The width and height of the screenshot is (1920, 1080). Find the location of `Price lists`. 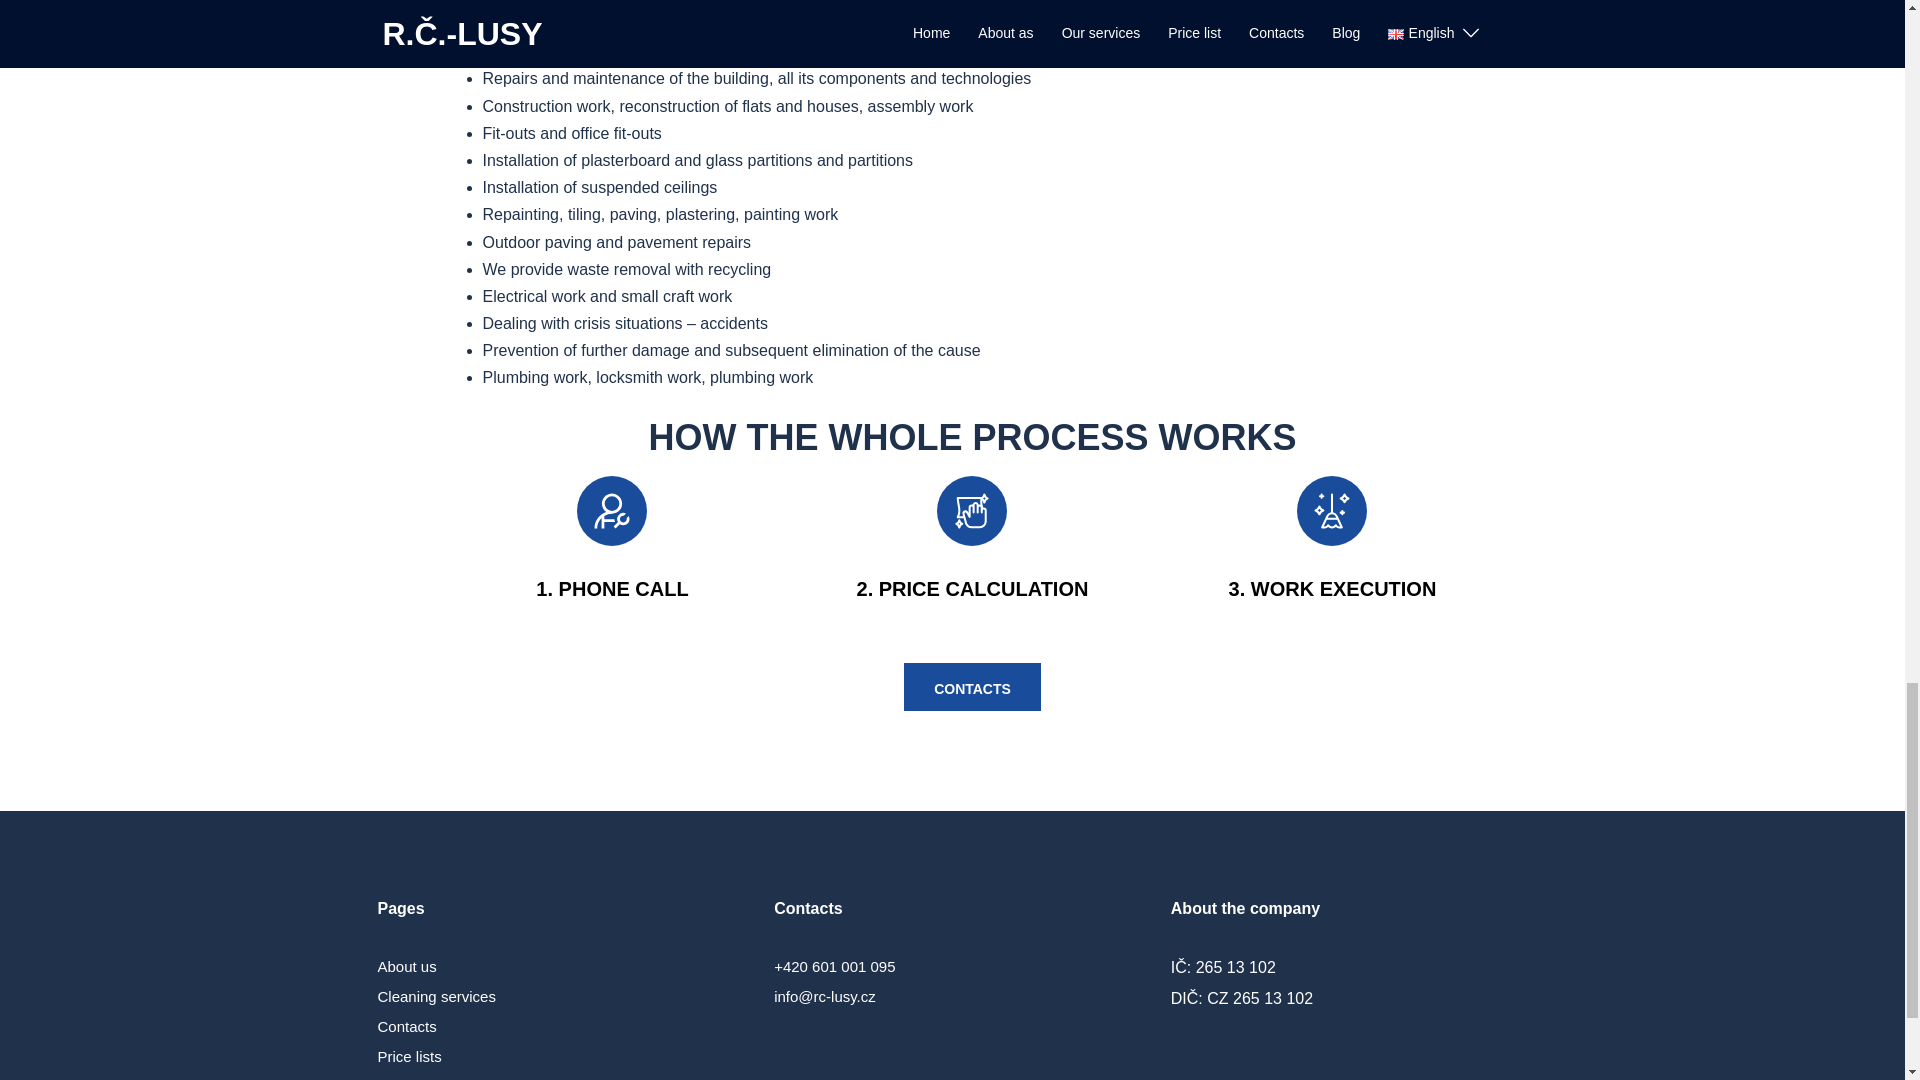

Price lists is located at coordinates (410, 1056).